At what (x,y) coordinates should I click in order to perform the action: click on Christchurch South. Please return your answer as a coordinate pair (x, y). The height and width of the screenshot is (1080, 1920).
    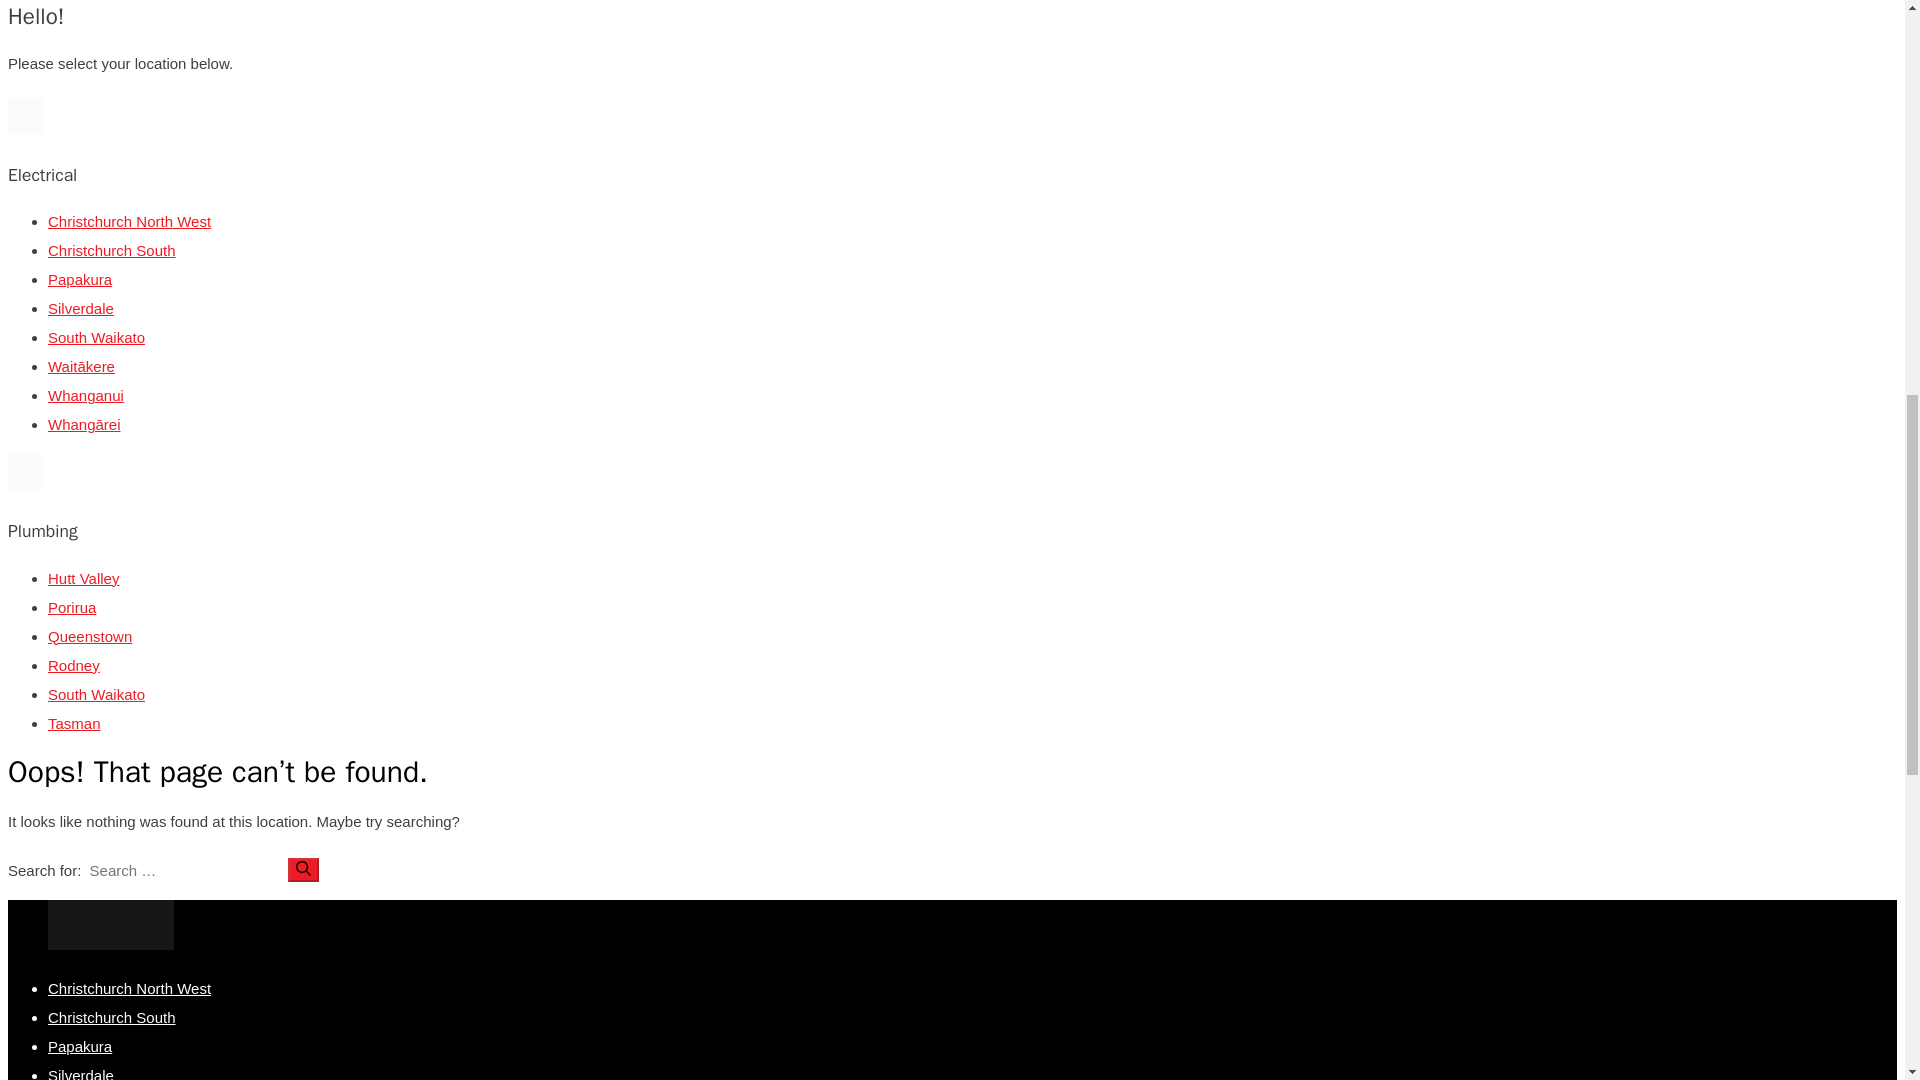
    Looking at the image, I should click on (112, 250).